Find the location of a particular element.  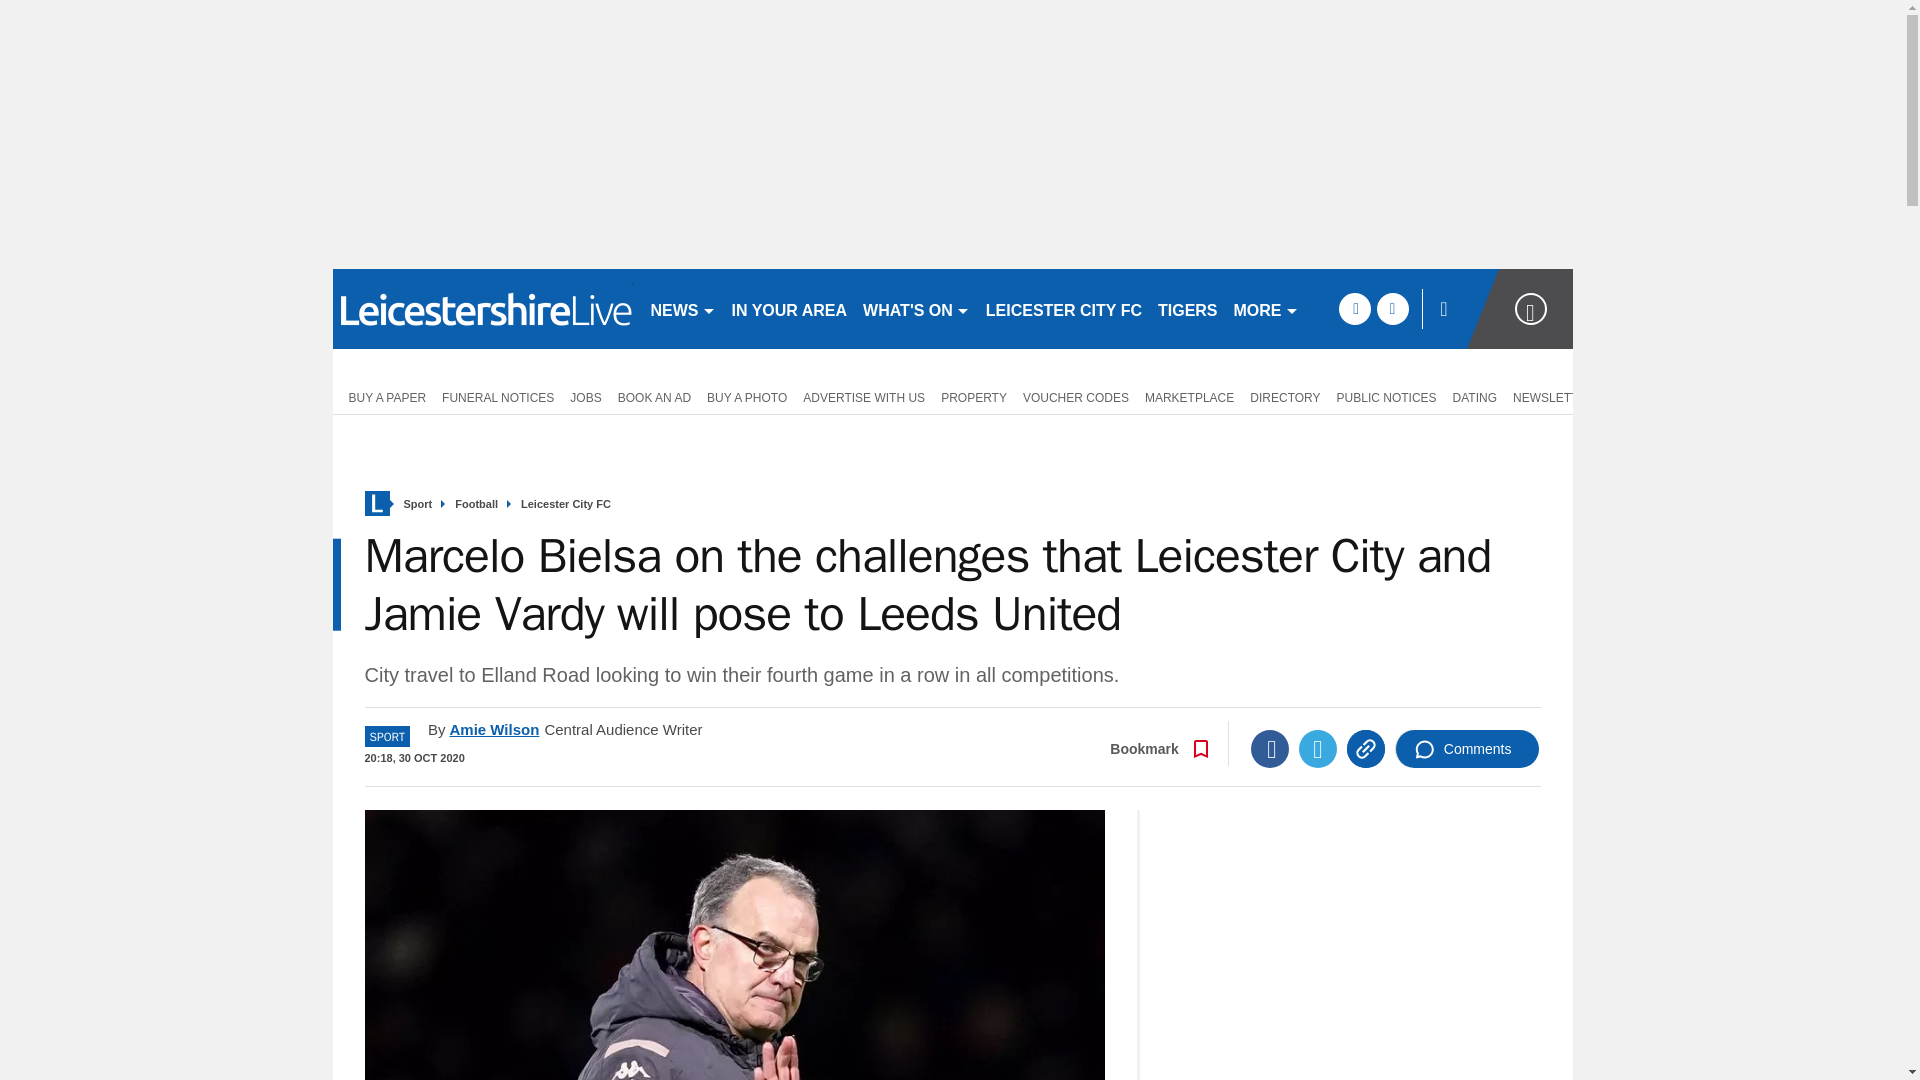

Twitter is located at coordinates (1318, 748).